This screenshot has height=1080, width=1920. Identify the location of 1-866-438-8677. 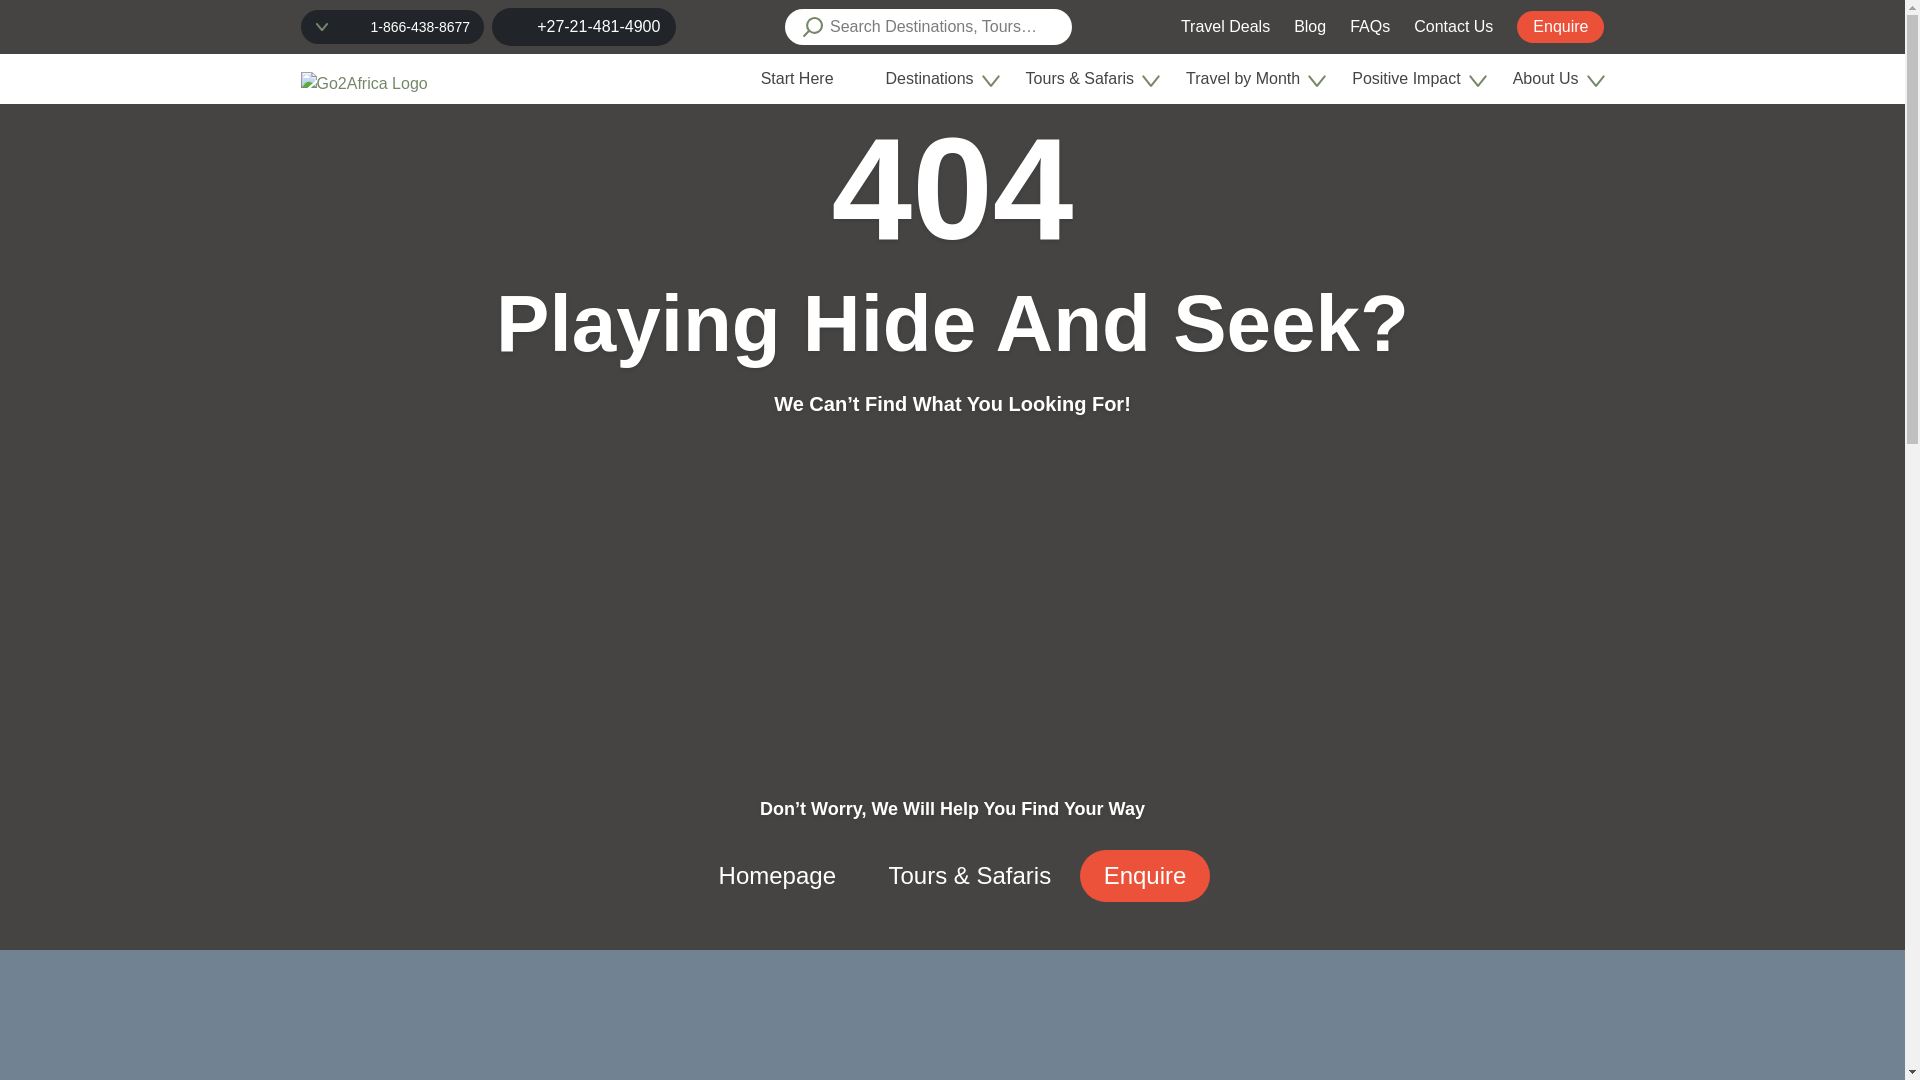
(420, 26).